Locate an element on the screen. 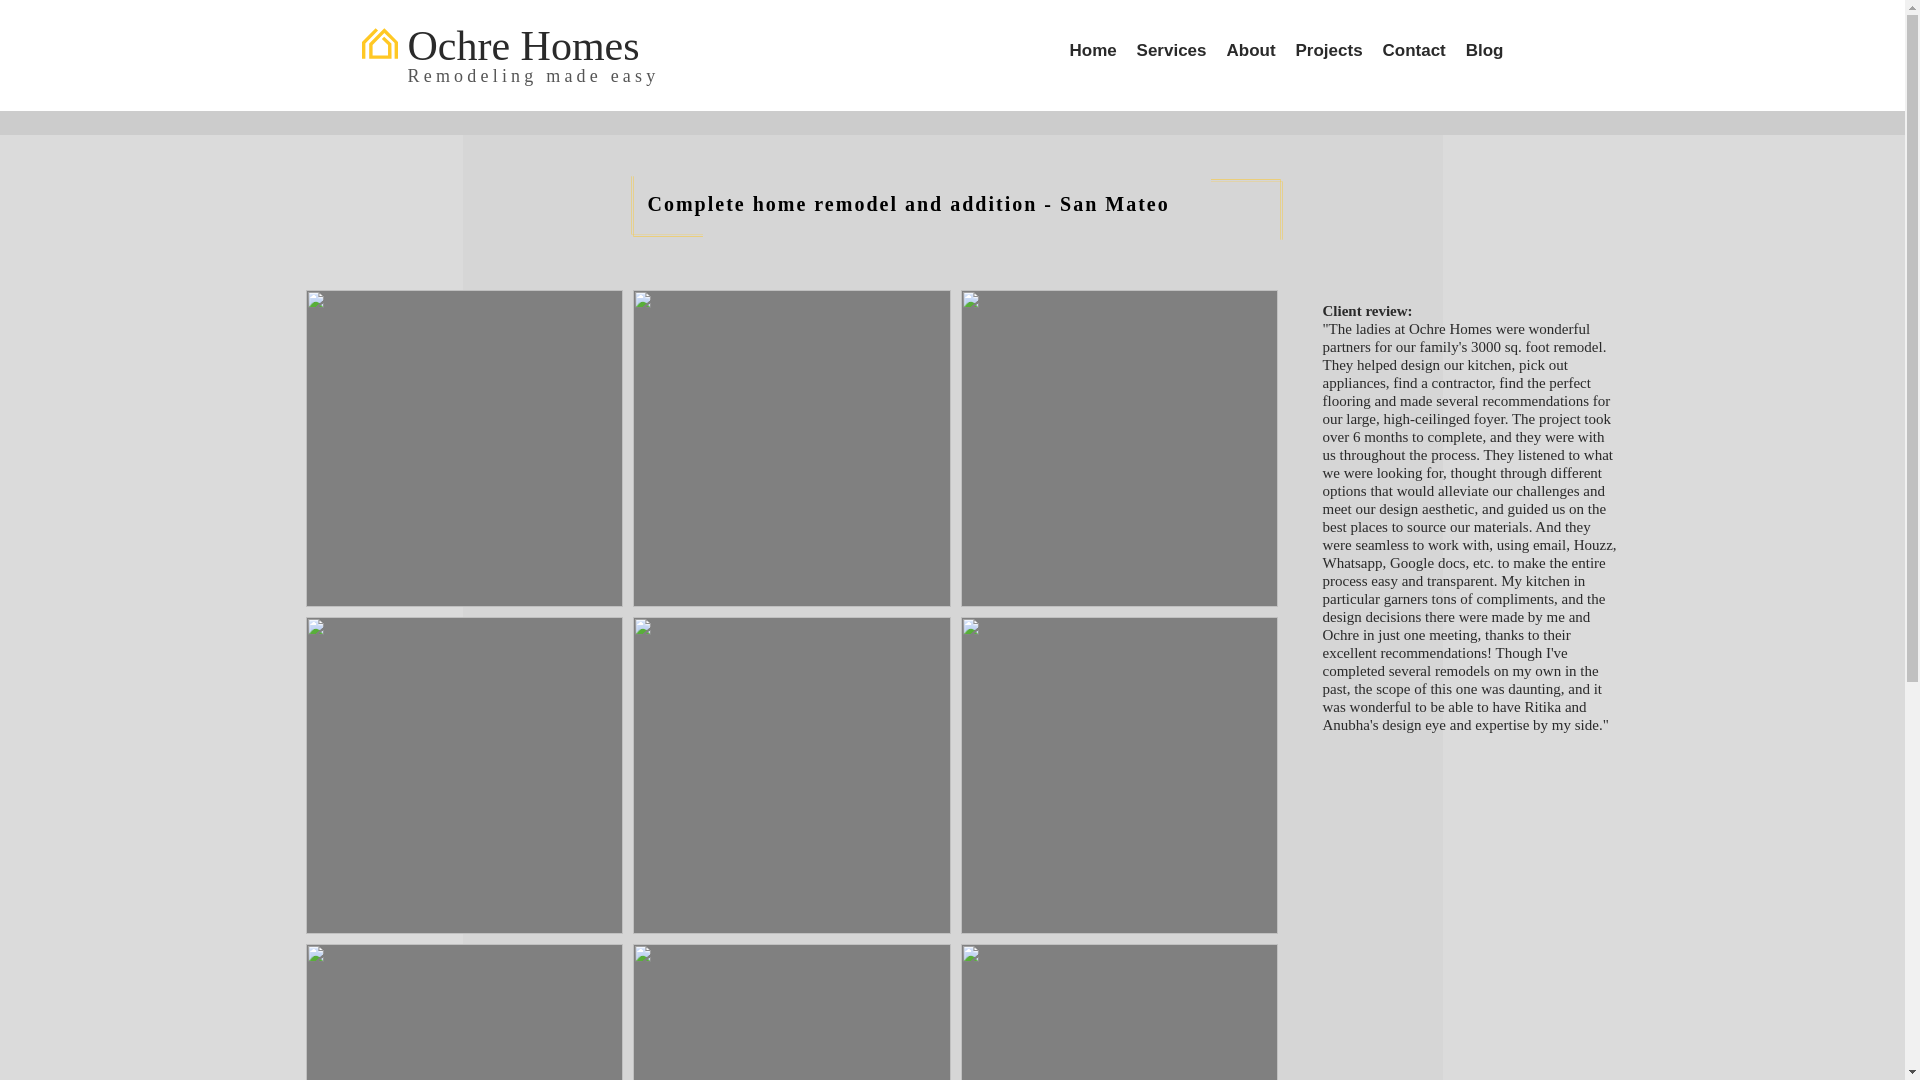  Home is located at coordinates (1093, 50).